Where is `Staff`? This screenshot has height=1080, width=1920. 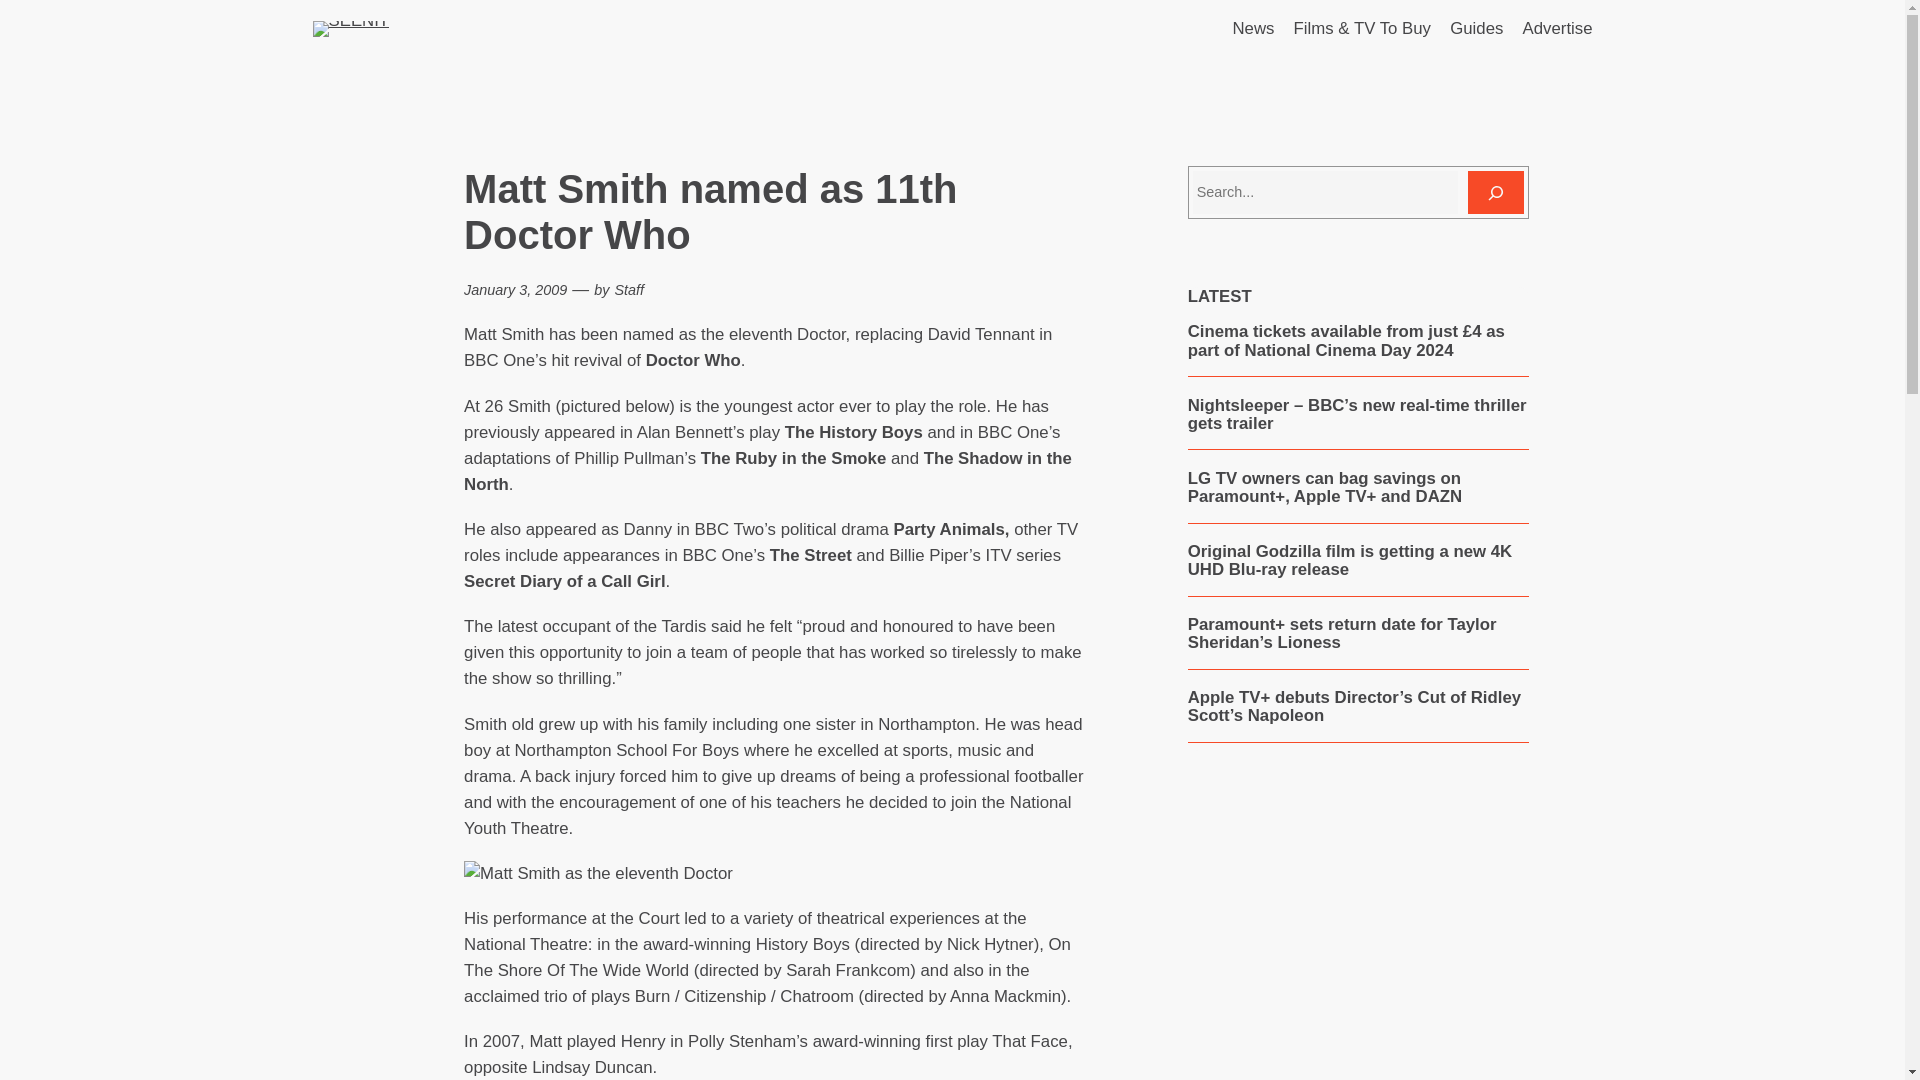 Staff is located at coordinates (628, 290).